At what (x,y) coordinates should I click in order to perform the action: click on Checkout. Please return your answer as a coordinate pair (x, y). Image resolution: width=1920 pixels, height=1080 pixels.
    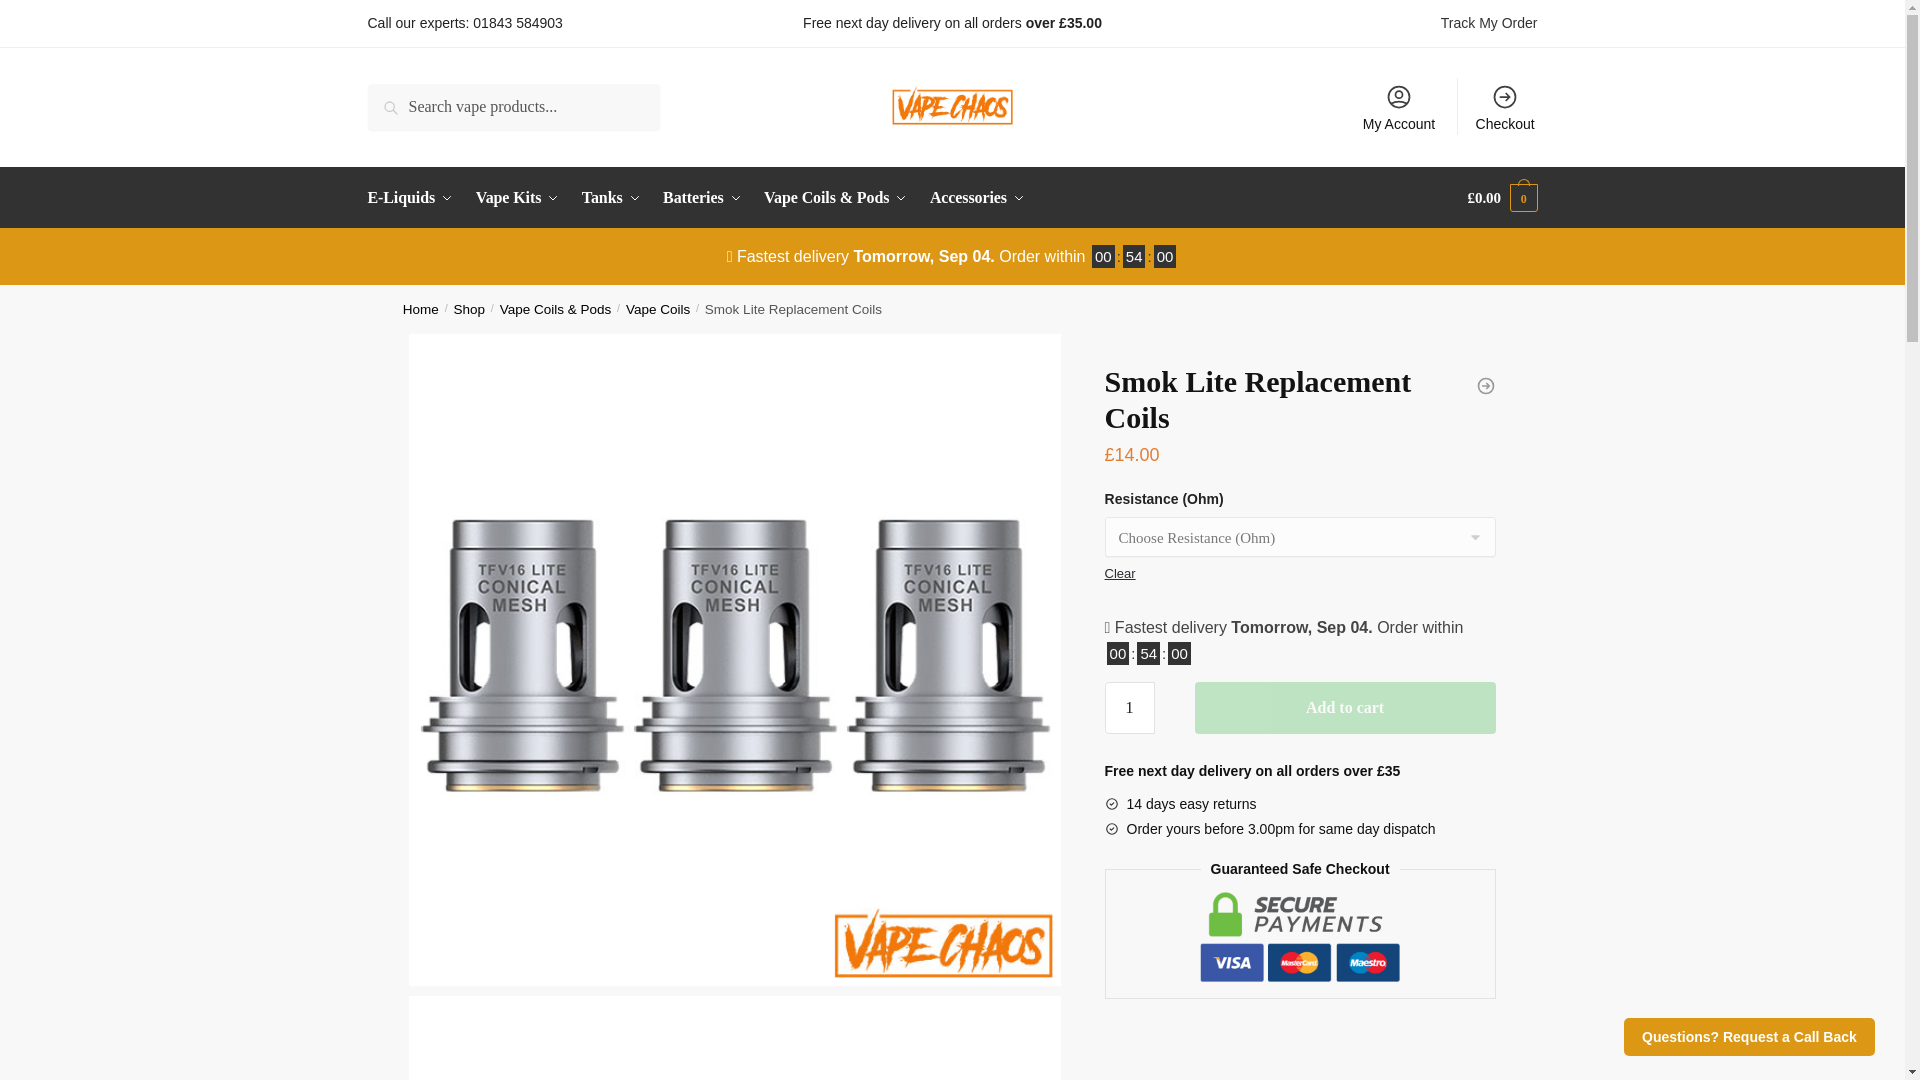
    Looking at the image, I should click on (1505, 106).